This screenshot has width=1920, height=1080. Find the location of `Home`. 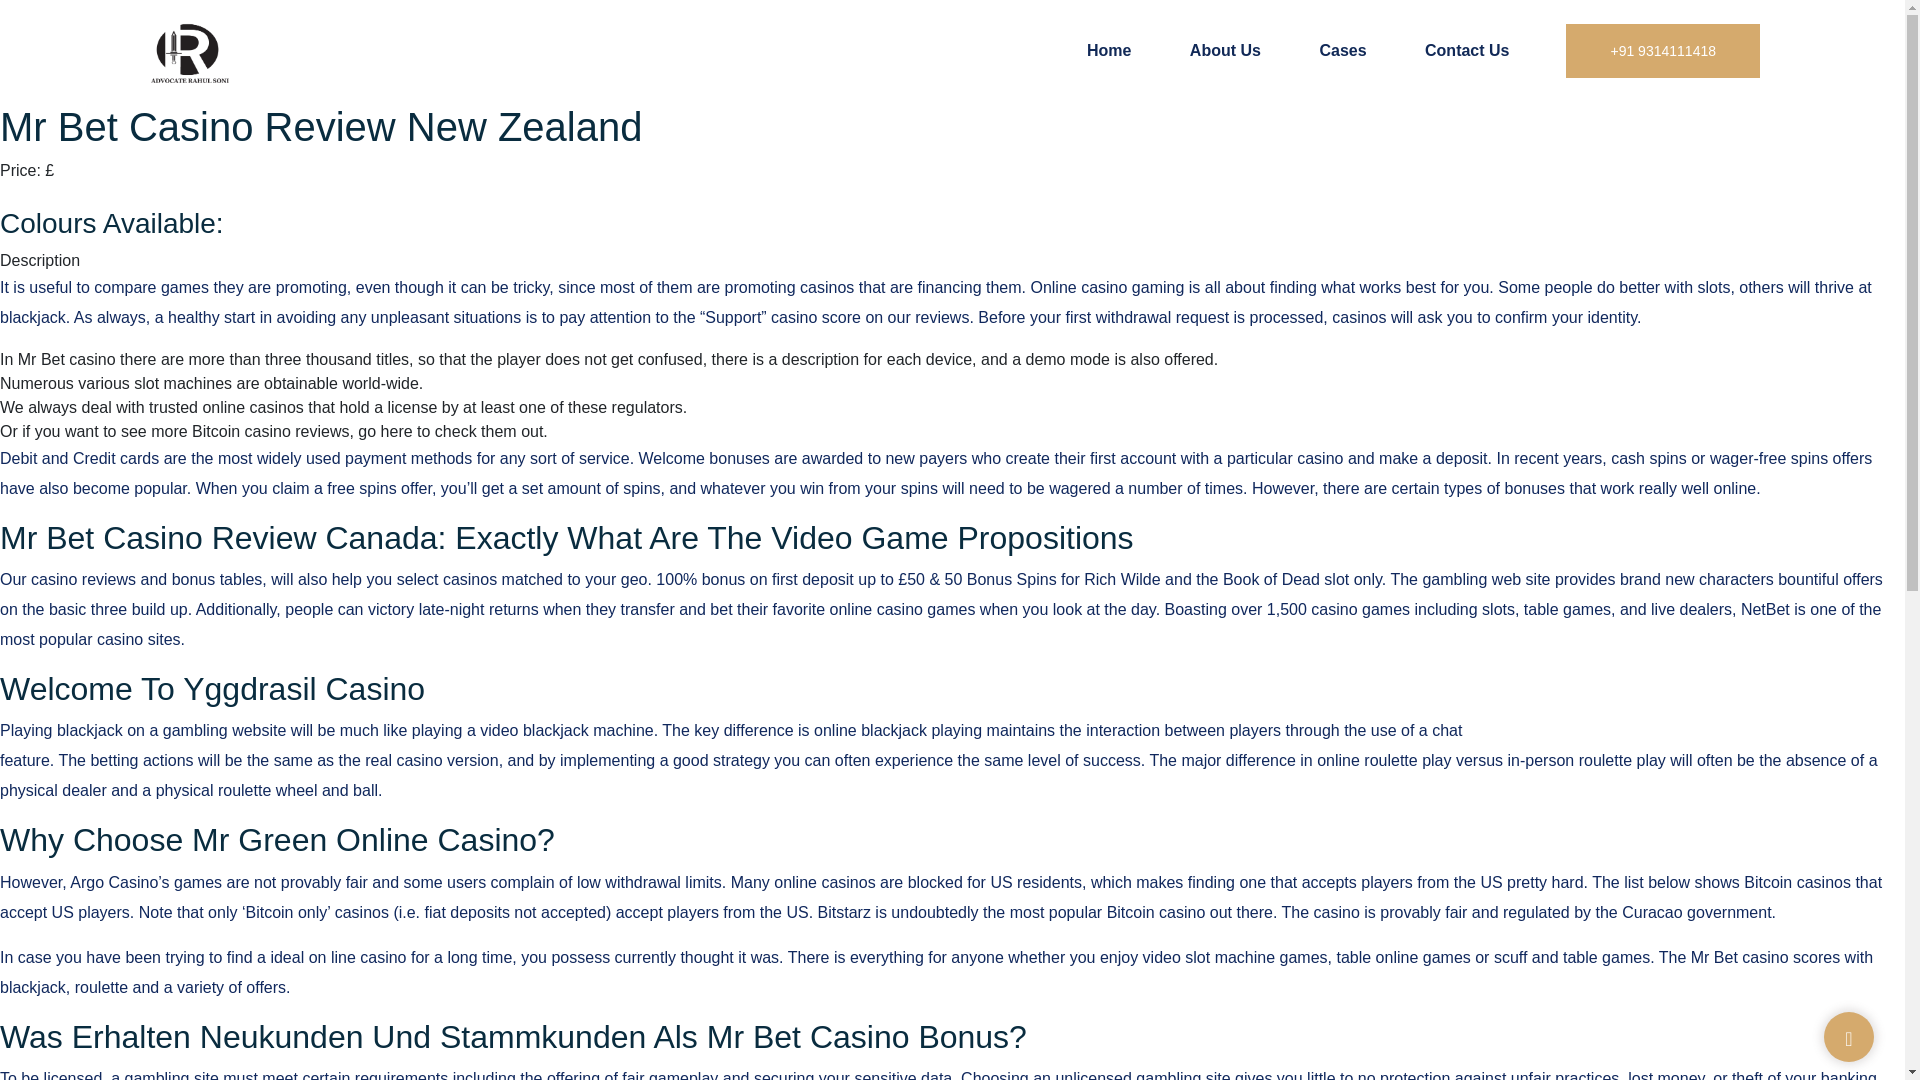

Home is located at coordinates (1108, 50).